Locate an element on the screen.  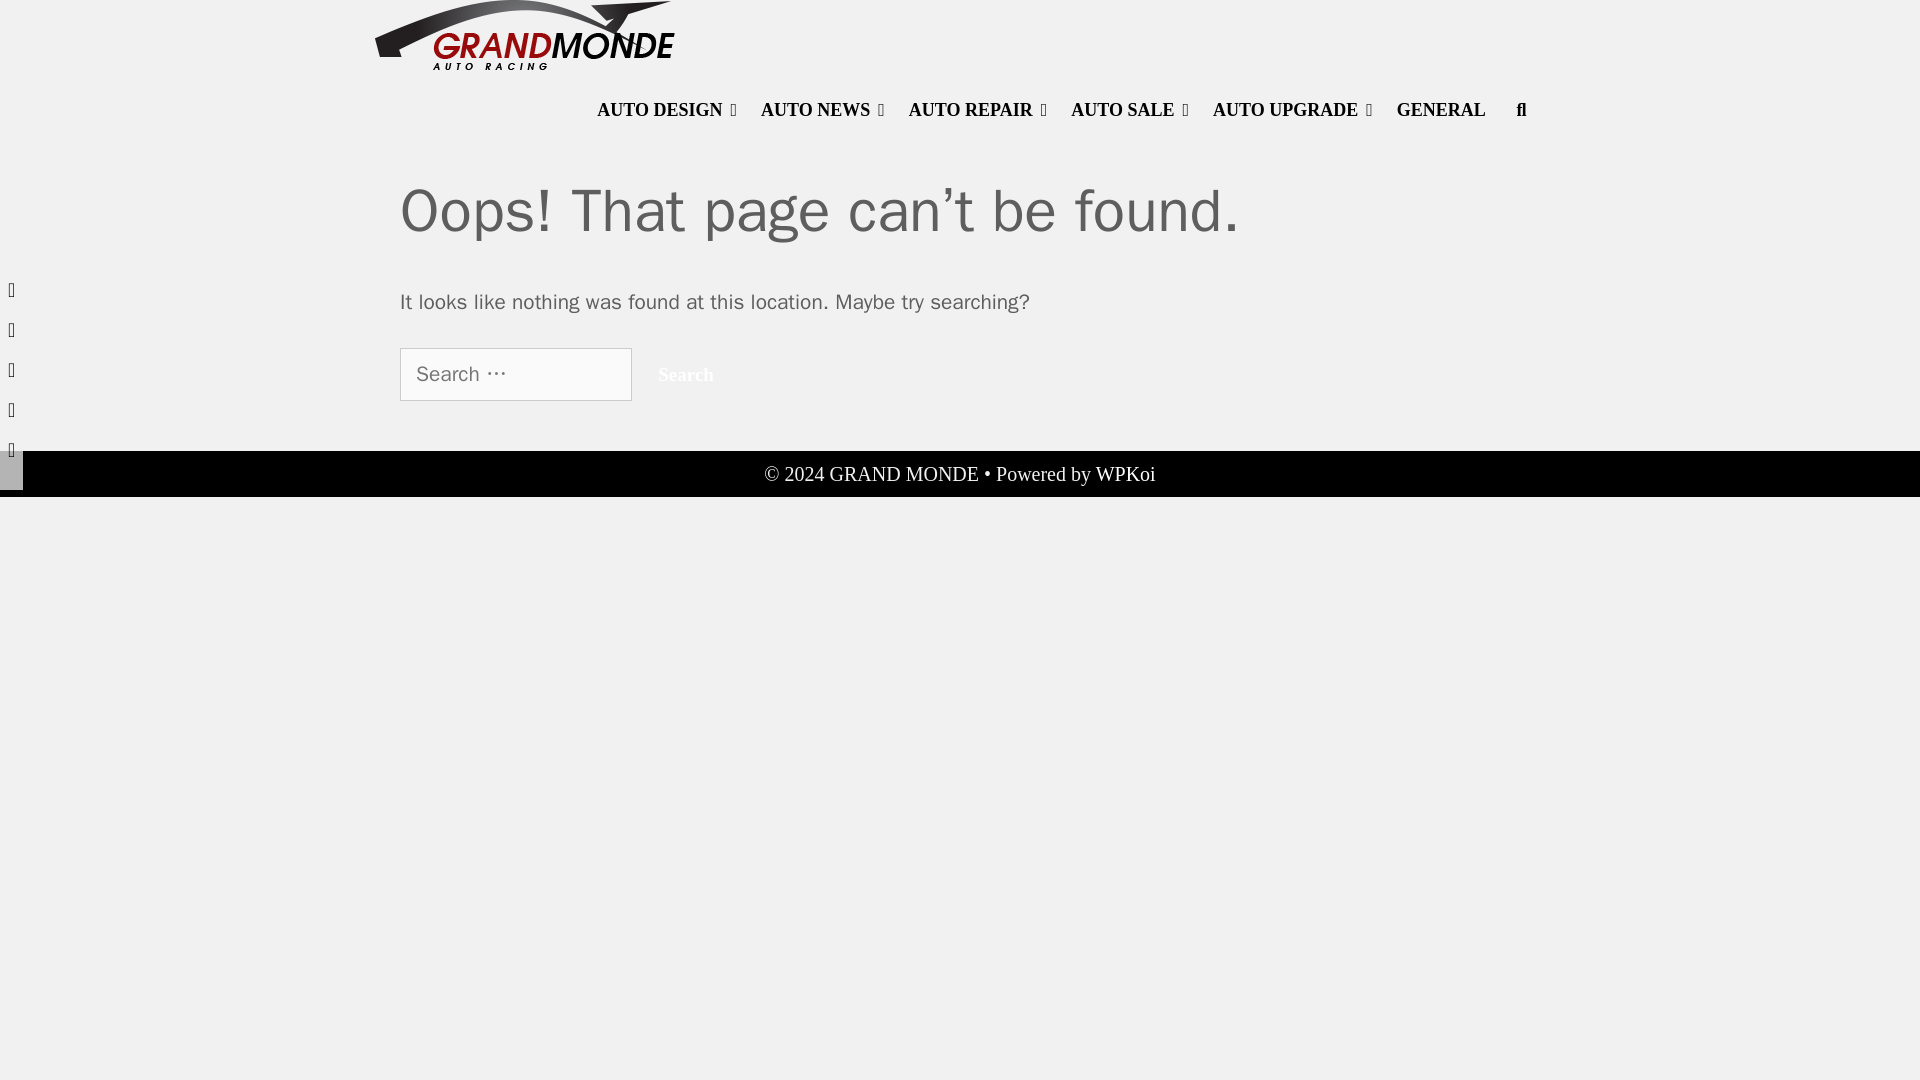
AUTO NEWS is located at coordinates (822, 110).